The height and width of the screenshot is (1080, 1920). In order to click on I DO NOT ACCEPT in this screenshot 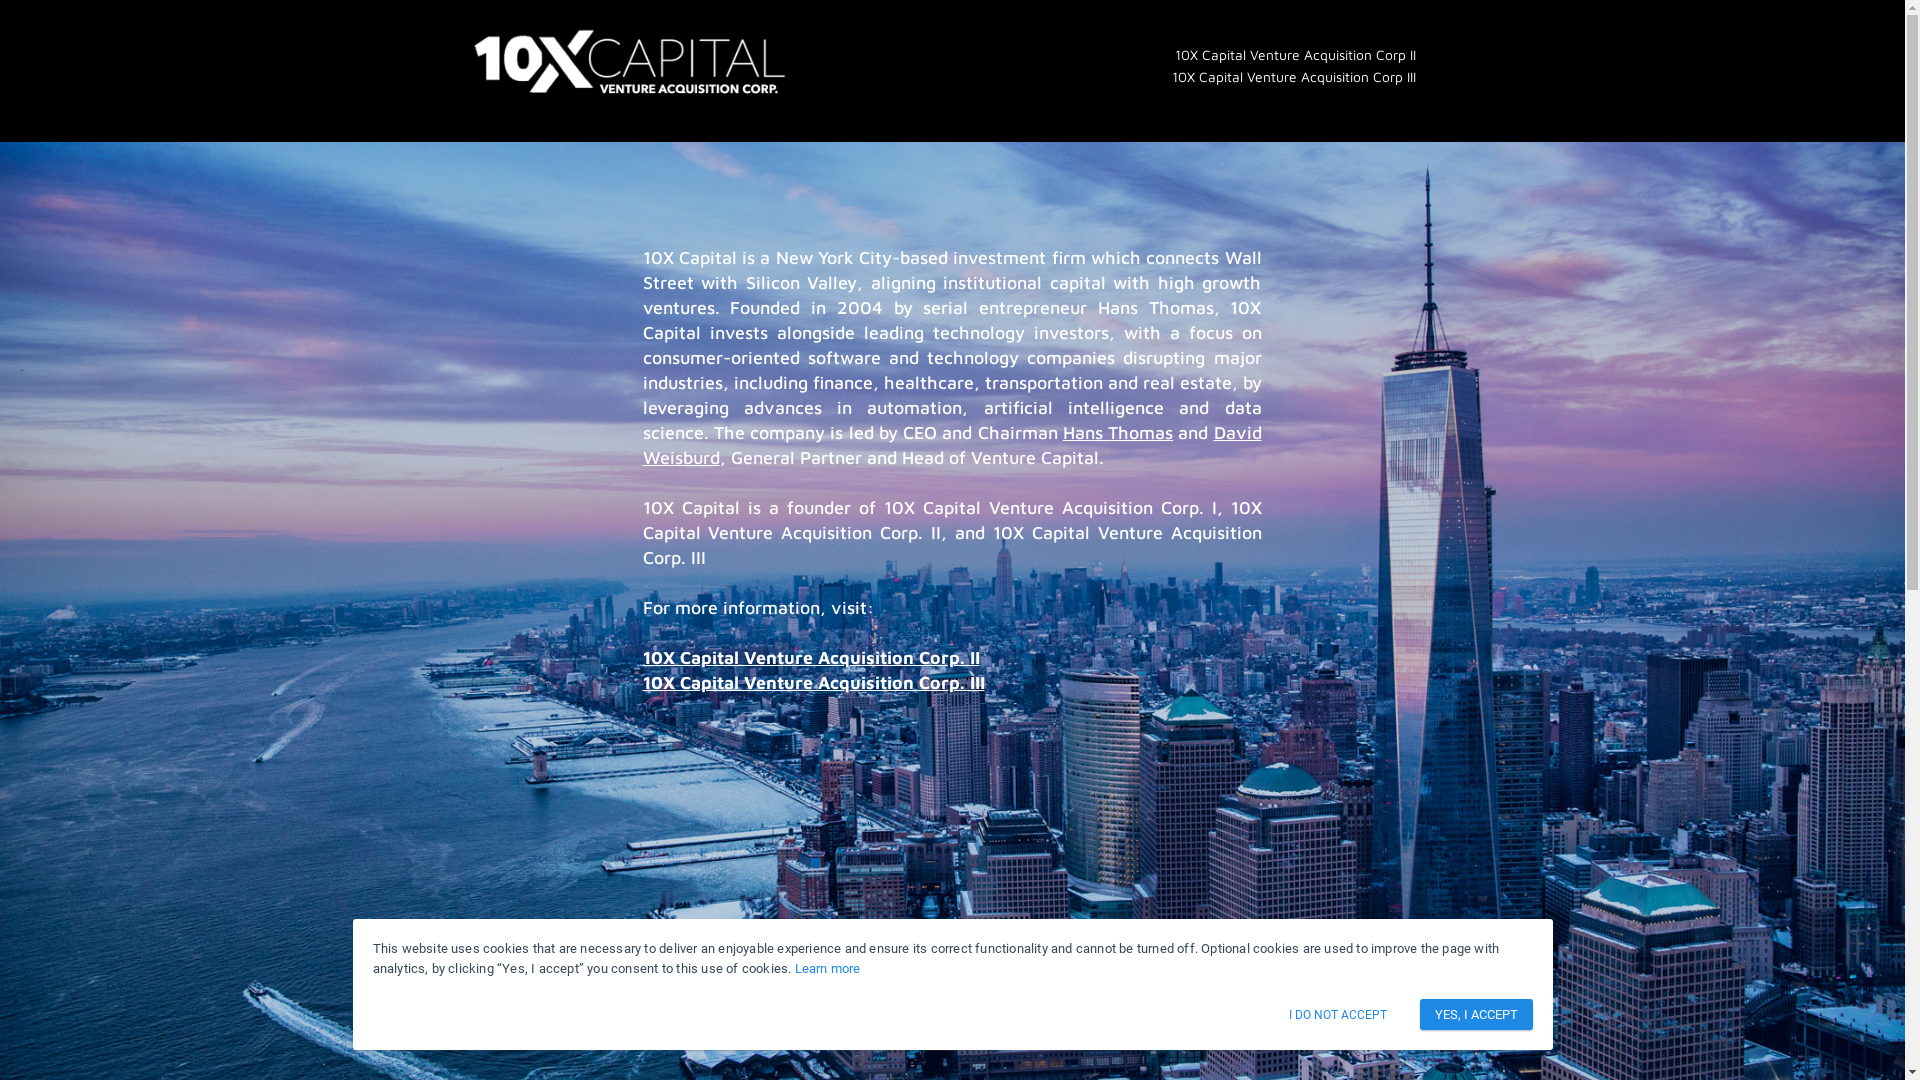, I will do `click(1338, 1015)`.